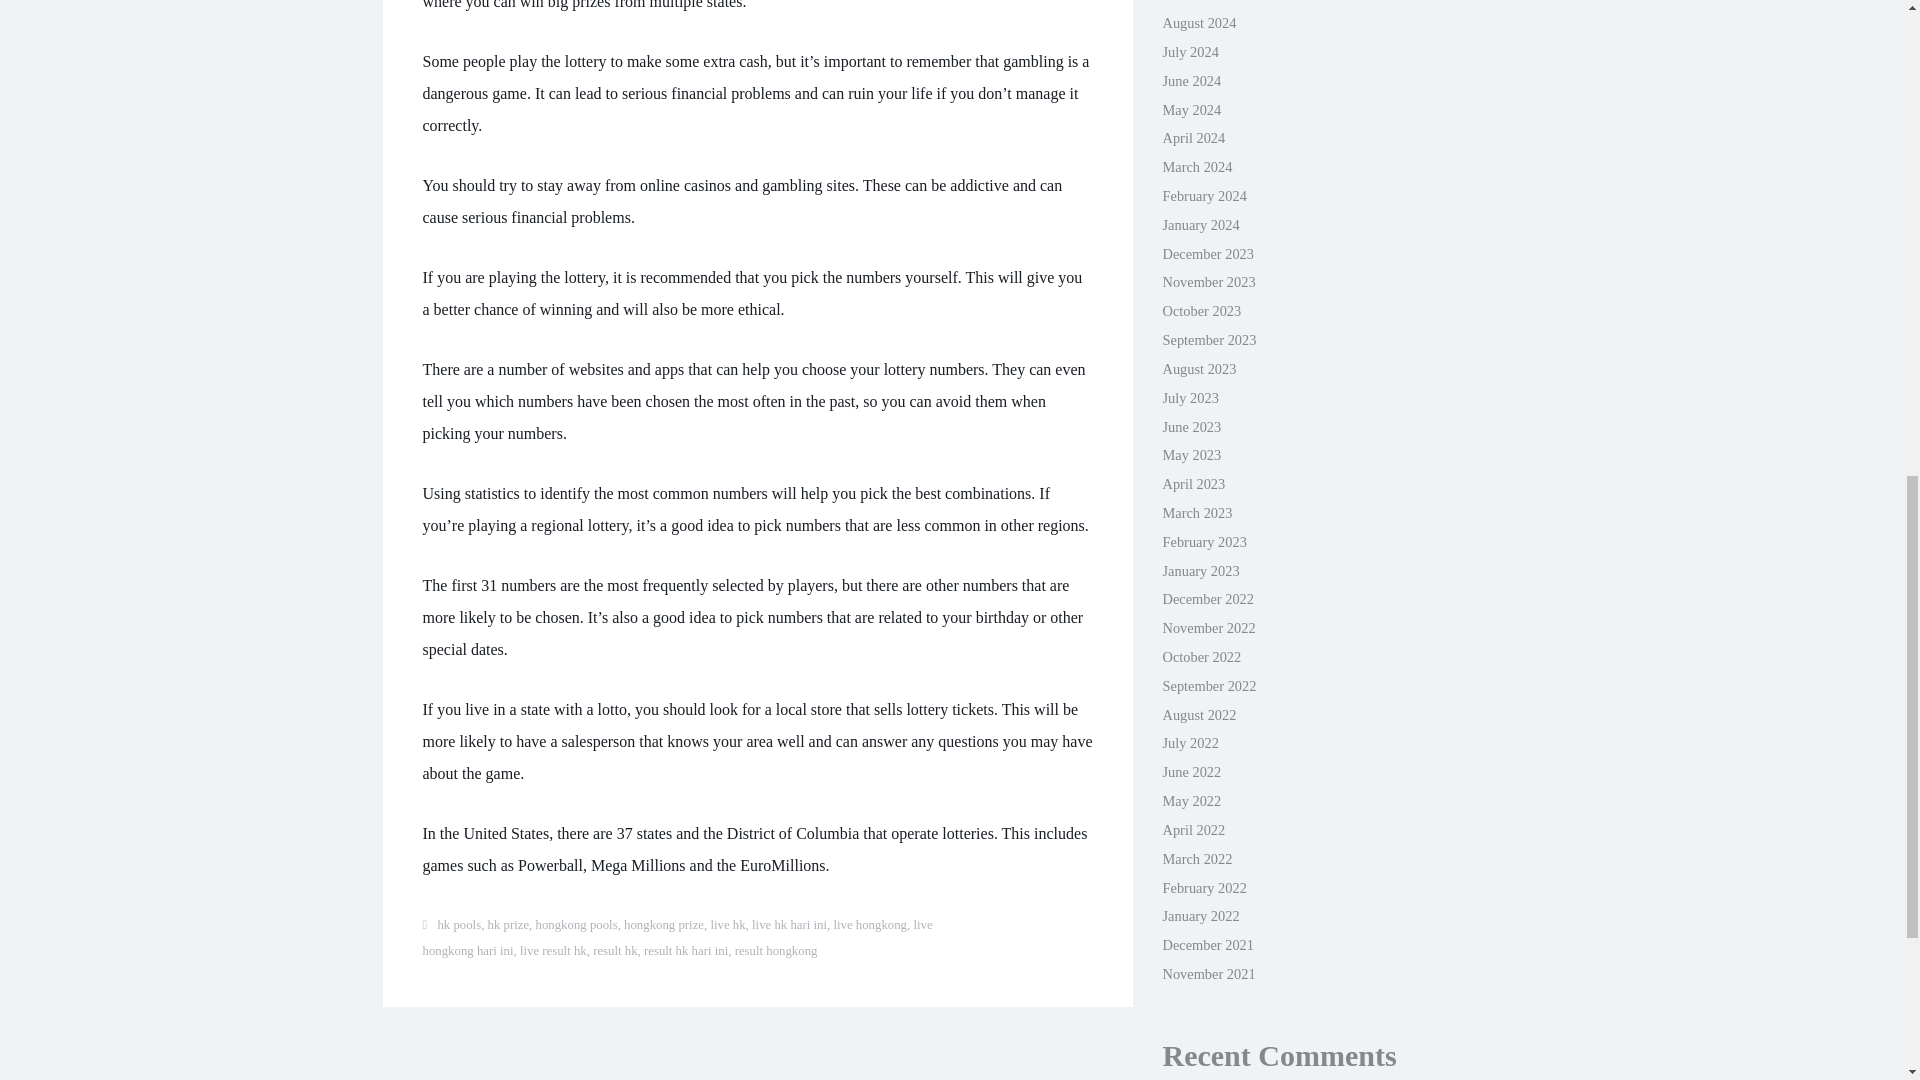 This screenshot has height=1080, width=1920. What do you see at coordinates (1191, 109) in the screenshot?
I see `May 2024` at bounding box center [1191, 109].